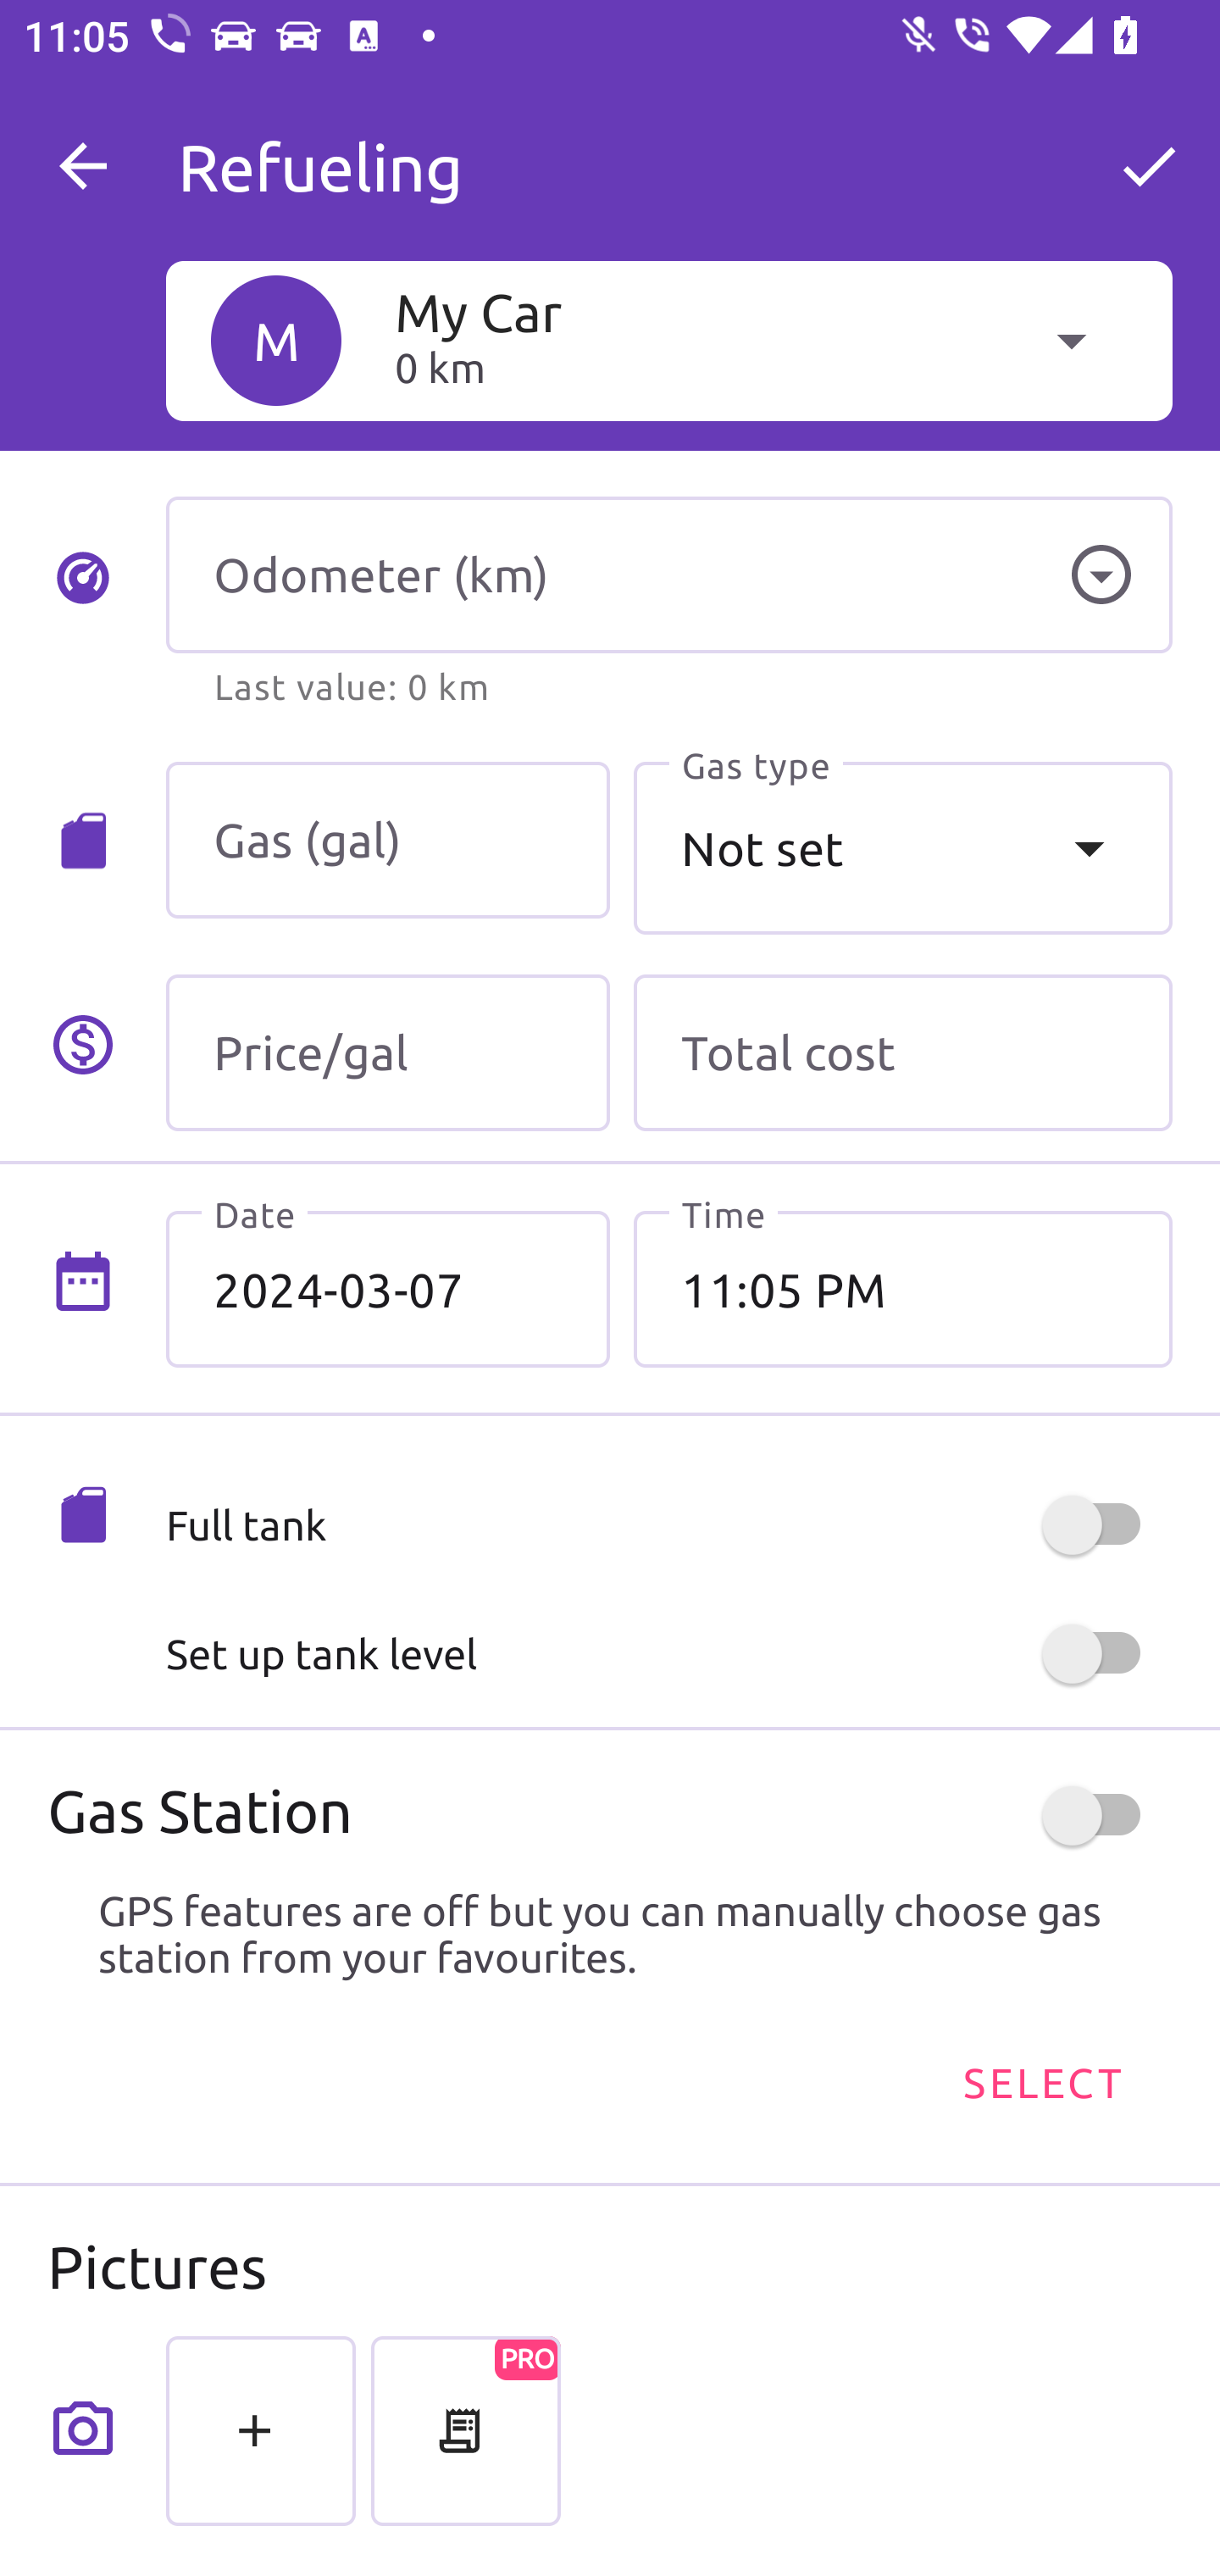  What do you see at coordinates (902, 1289) in the screenshot?
I see `11:05 PM` at bounding box center [902, 1289].